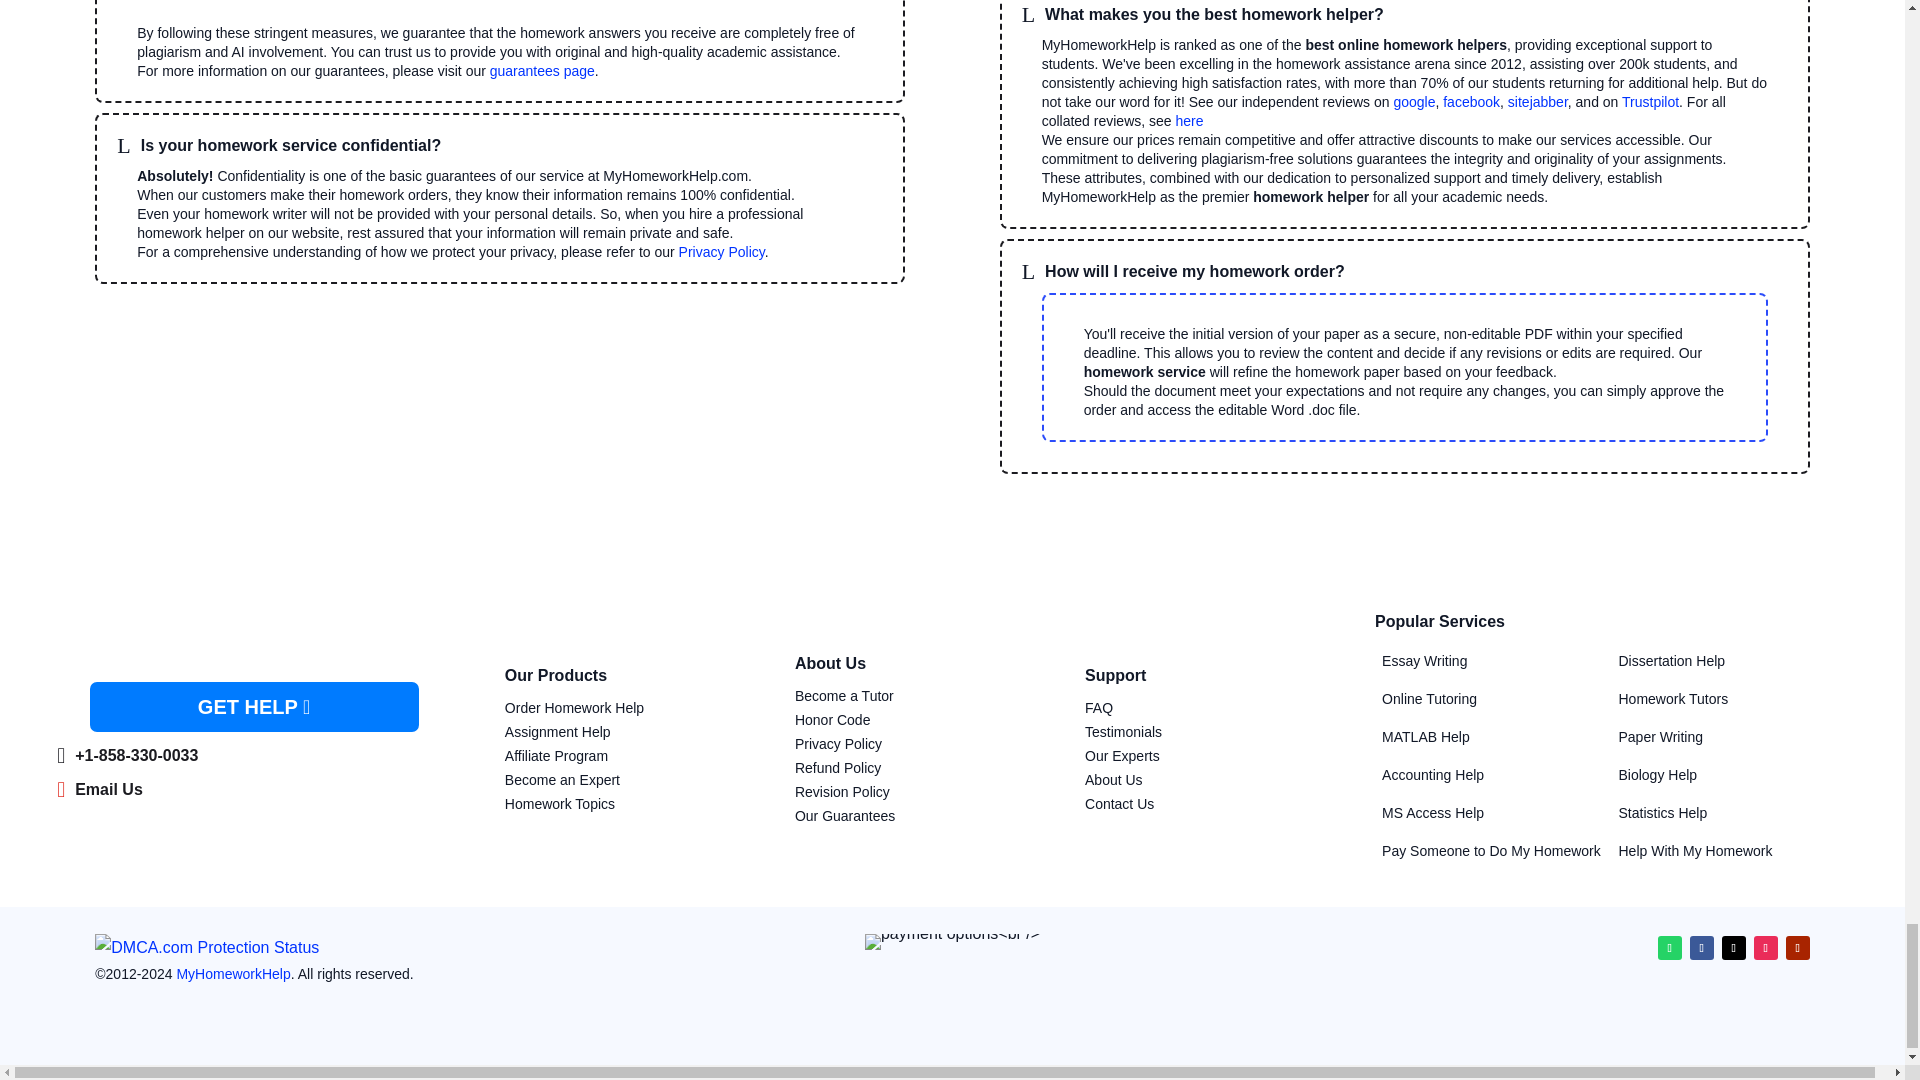 The height and width of the screenshot is (1080, 1920). I want to click on DMCA.com Protection Status, so click(206, 946).